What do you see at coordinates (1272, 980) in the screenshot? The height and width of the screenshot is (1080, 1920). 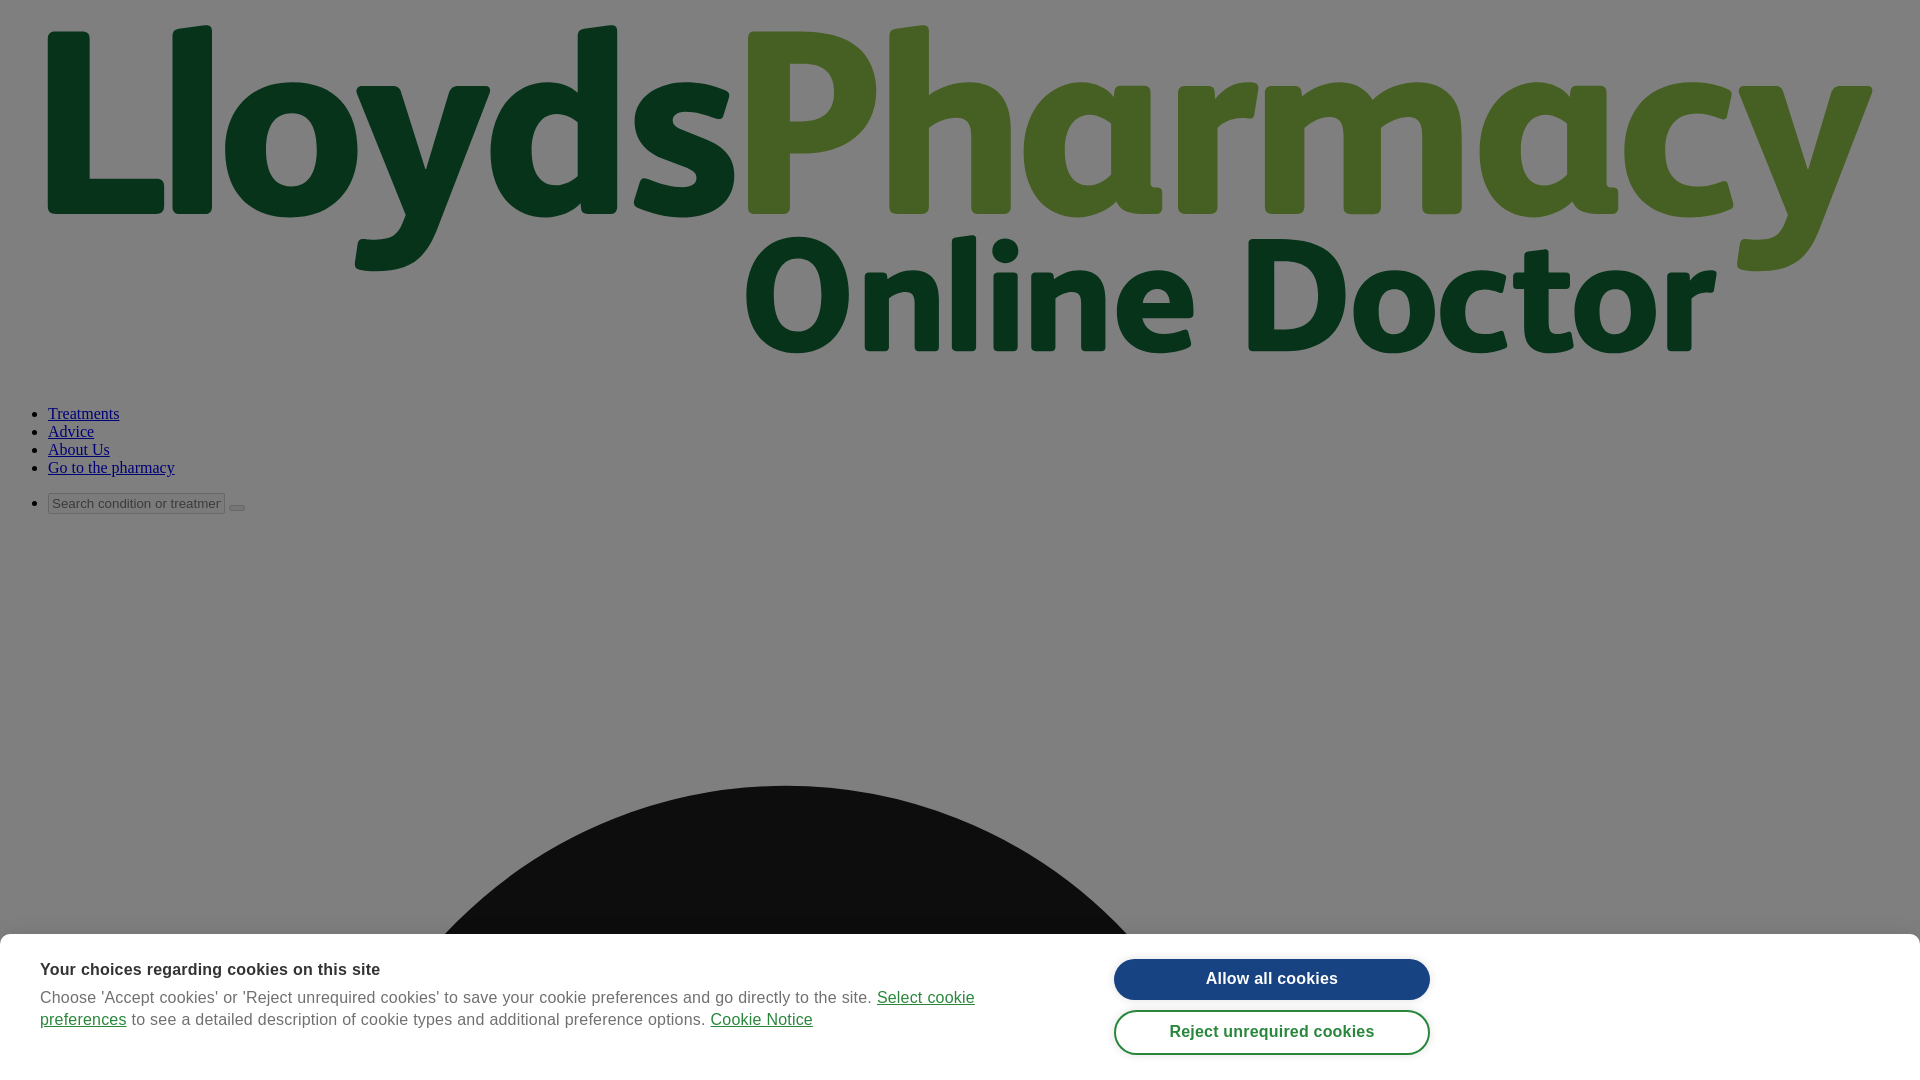 I see `Allow all cookies` at bounding box center [1272, 980].